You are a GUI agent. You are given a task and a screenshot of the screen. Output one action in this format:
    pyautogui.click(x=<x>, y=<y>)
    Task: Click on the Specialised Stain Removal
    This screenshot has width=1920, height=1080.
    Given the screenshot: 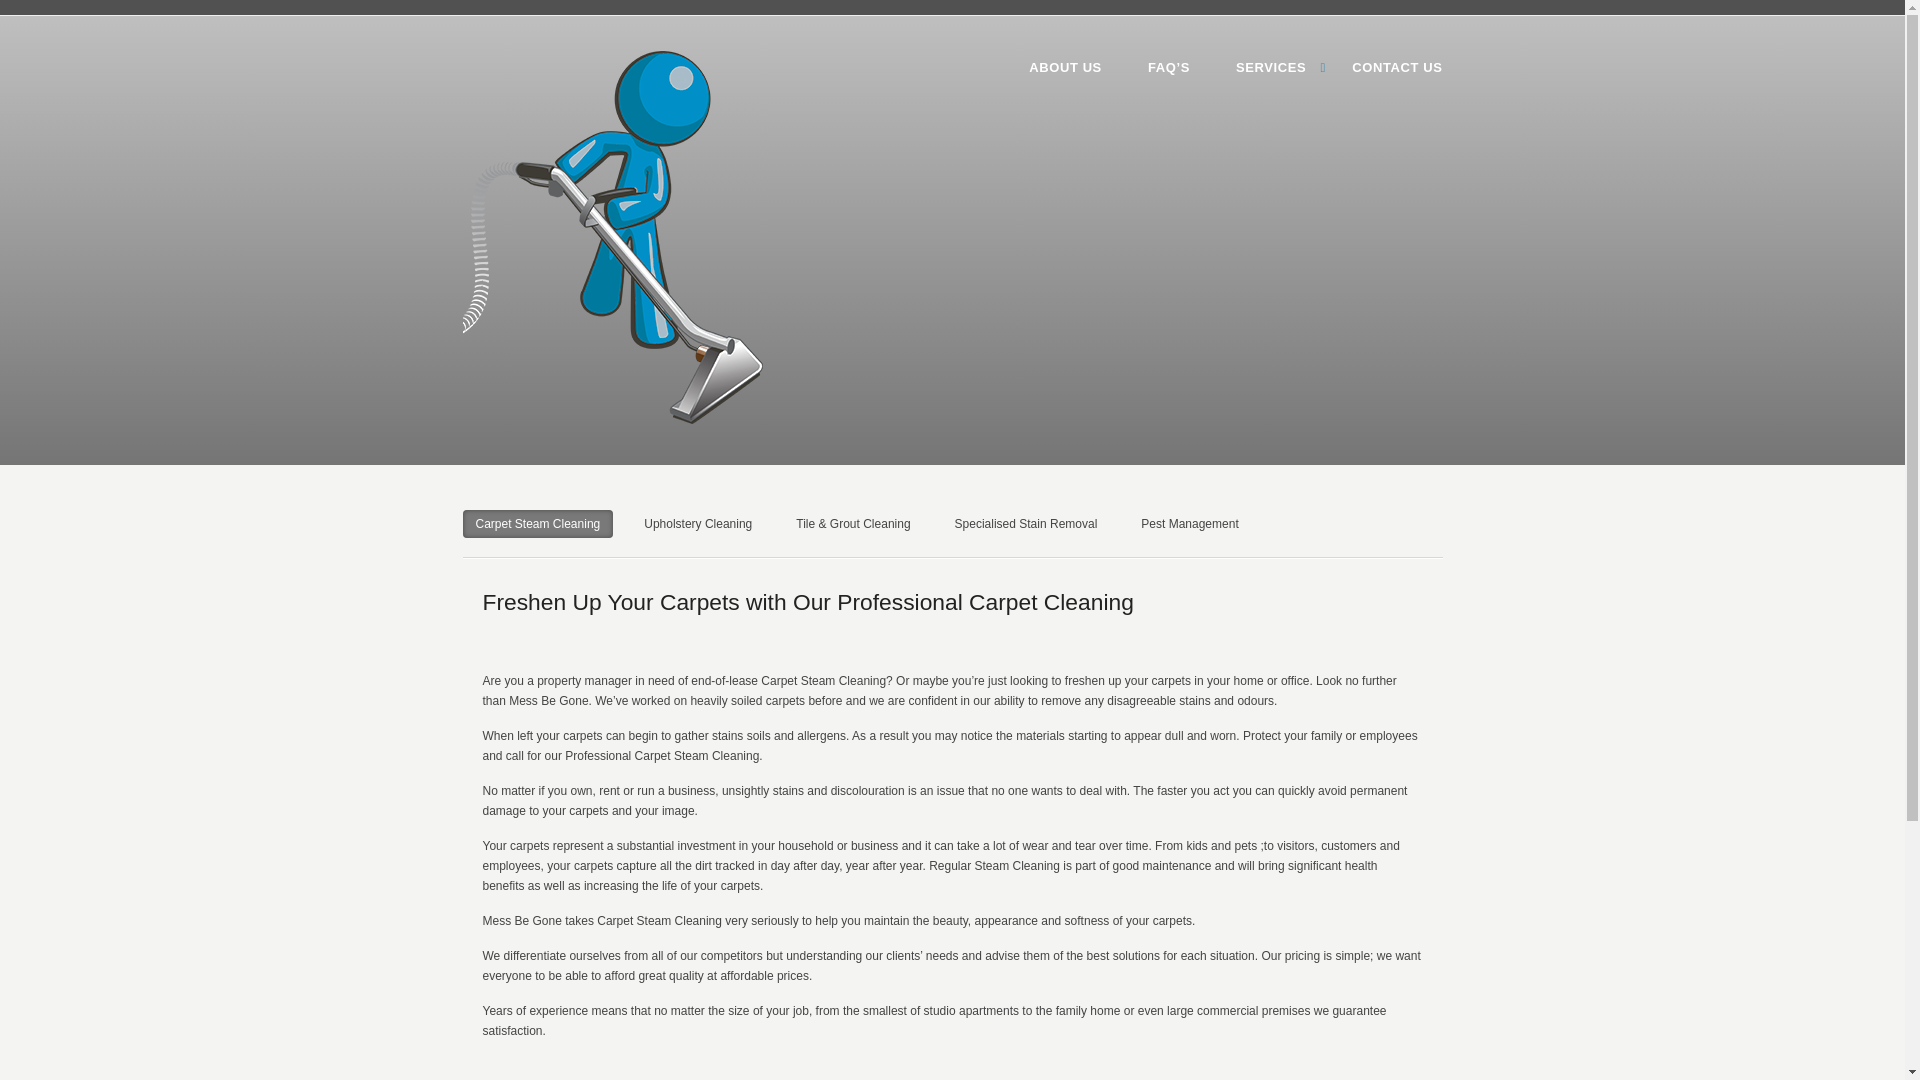 What is the action you would take?
    pyautogui.click(x=1026, y=523)
    